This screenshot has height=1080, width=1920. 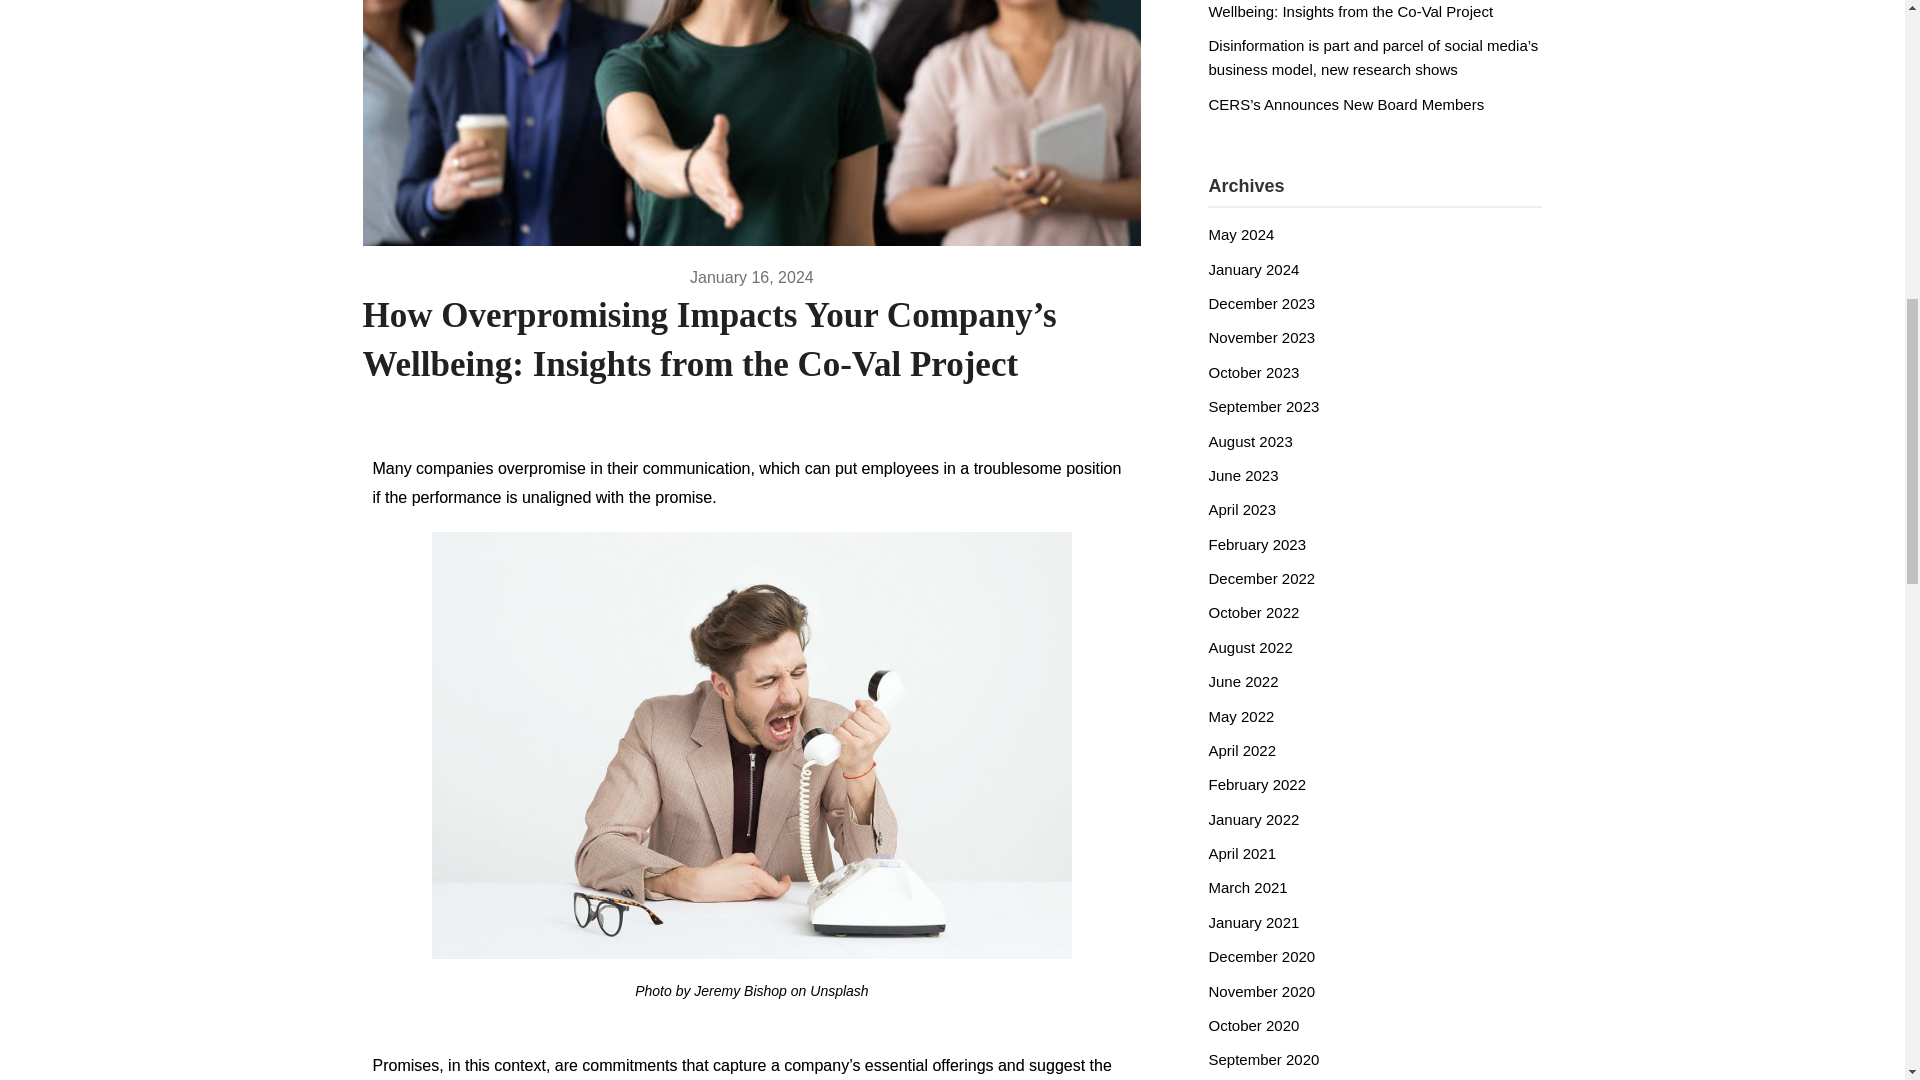 I want to click on Unsplash, so click(x=838, y=990).